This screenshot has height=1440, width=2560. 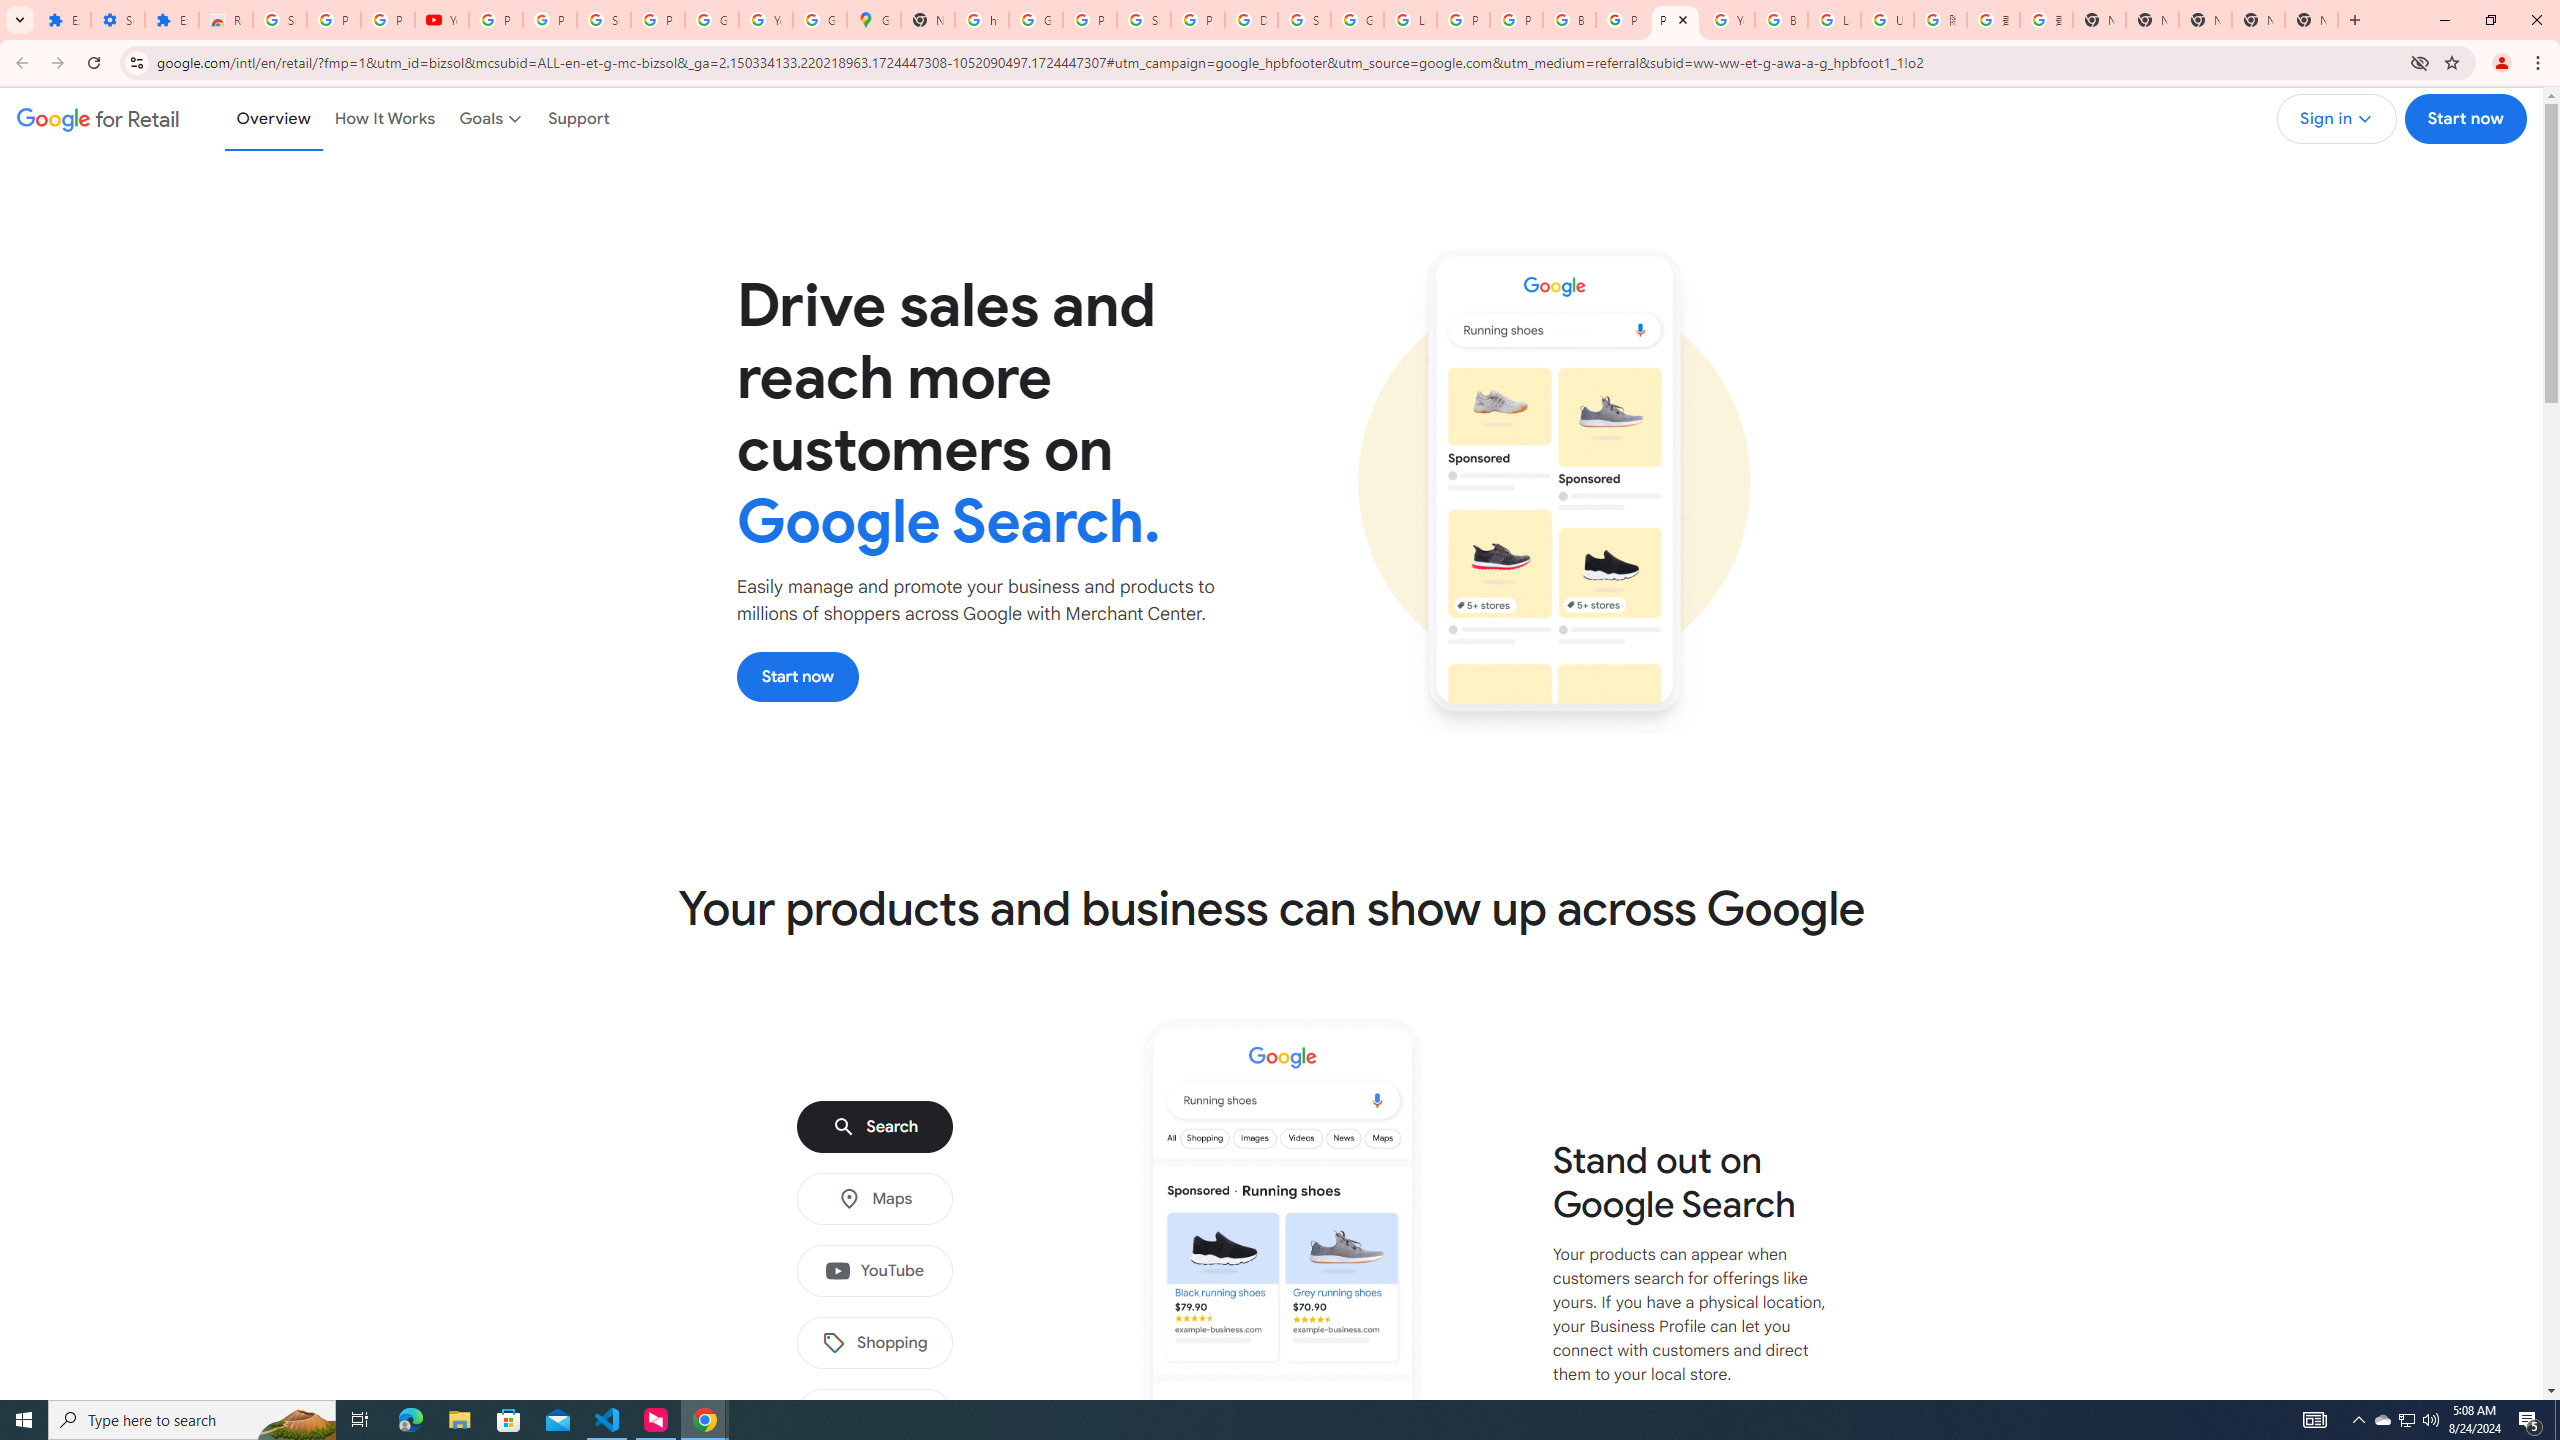 What do you see at coordinates (874, 1415) in the screenshot?
I see `Images` at bounding box center [874, 1415].